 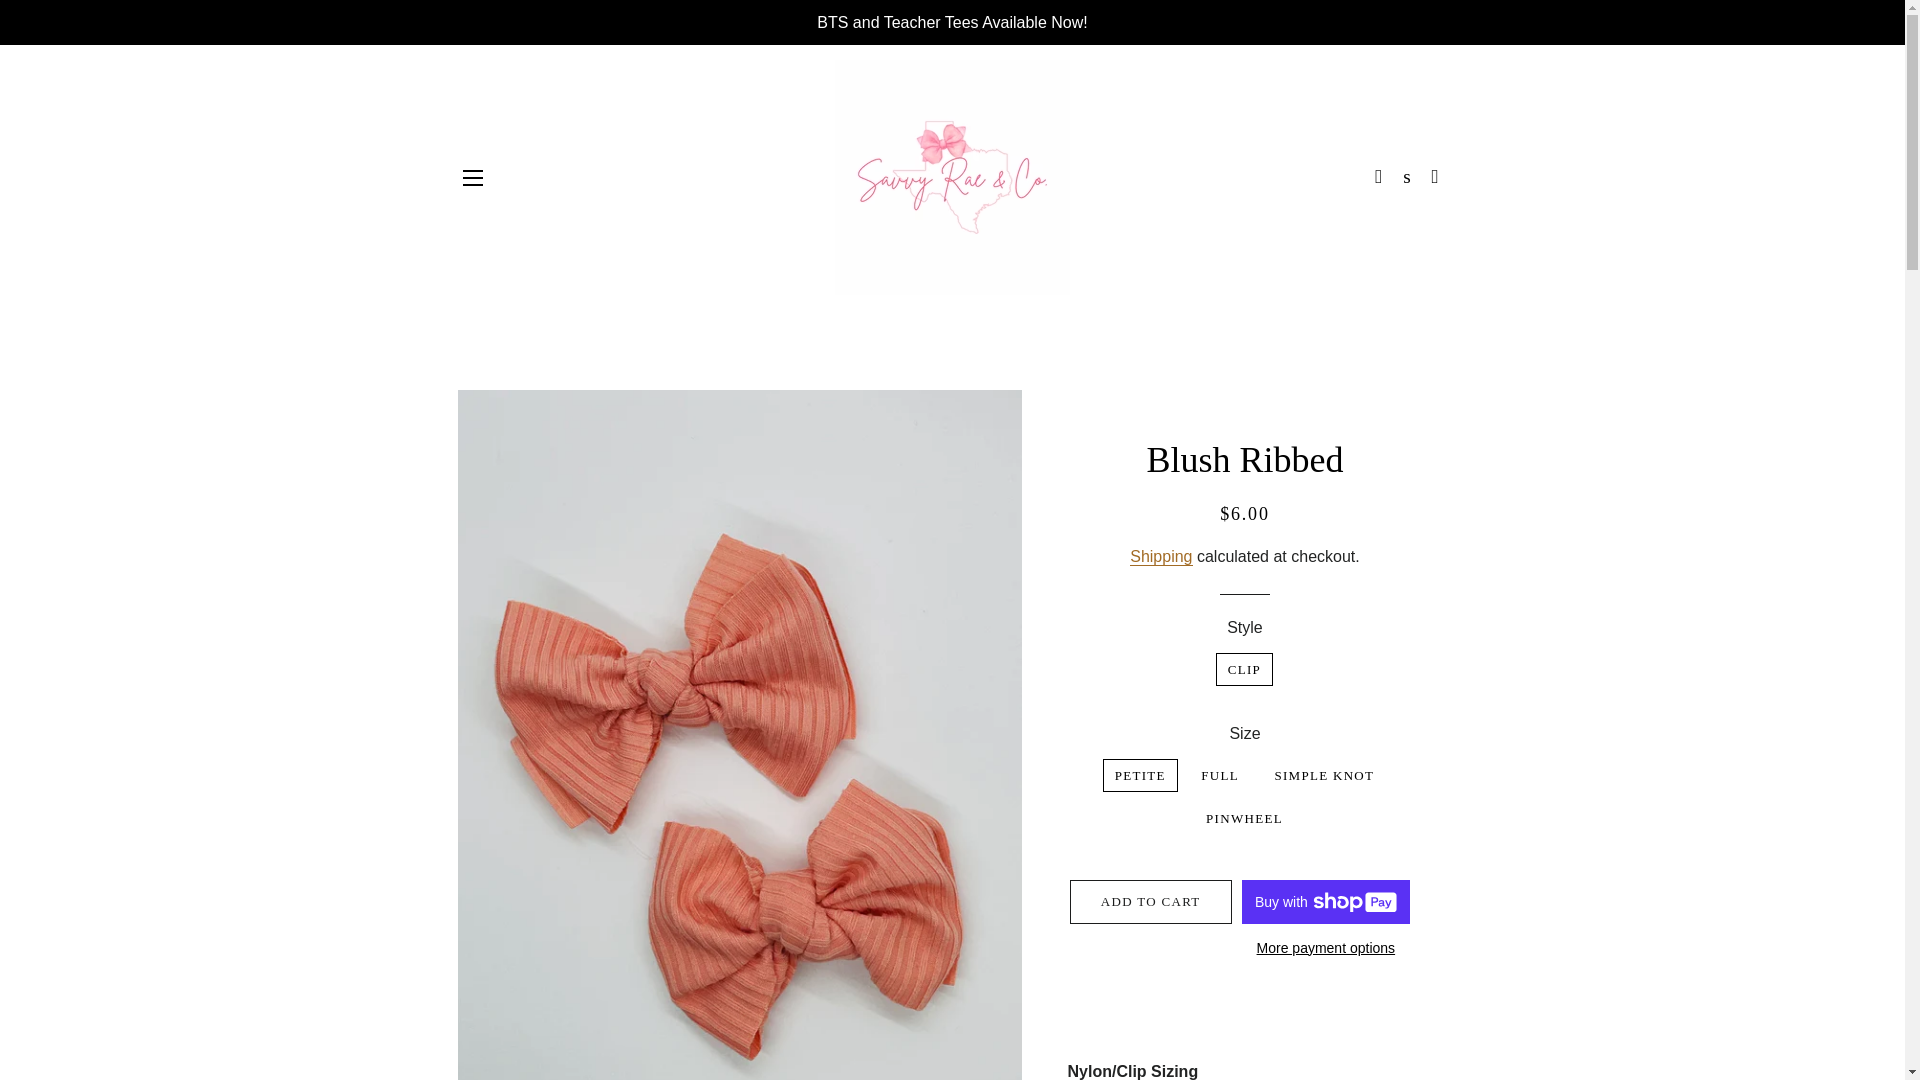 What do you see at coordinates (472, 178) in the screenshot?
I see `SITE NAVIGATION` at bounding box center [472, 178].